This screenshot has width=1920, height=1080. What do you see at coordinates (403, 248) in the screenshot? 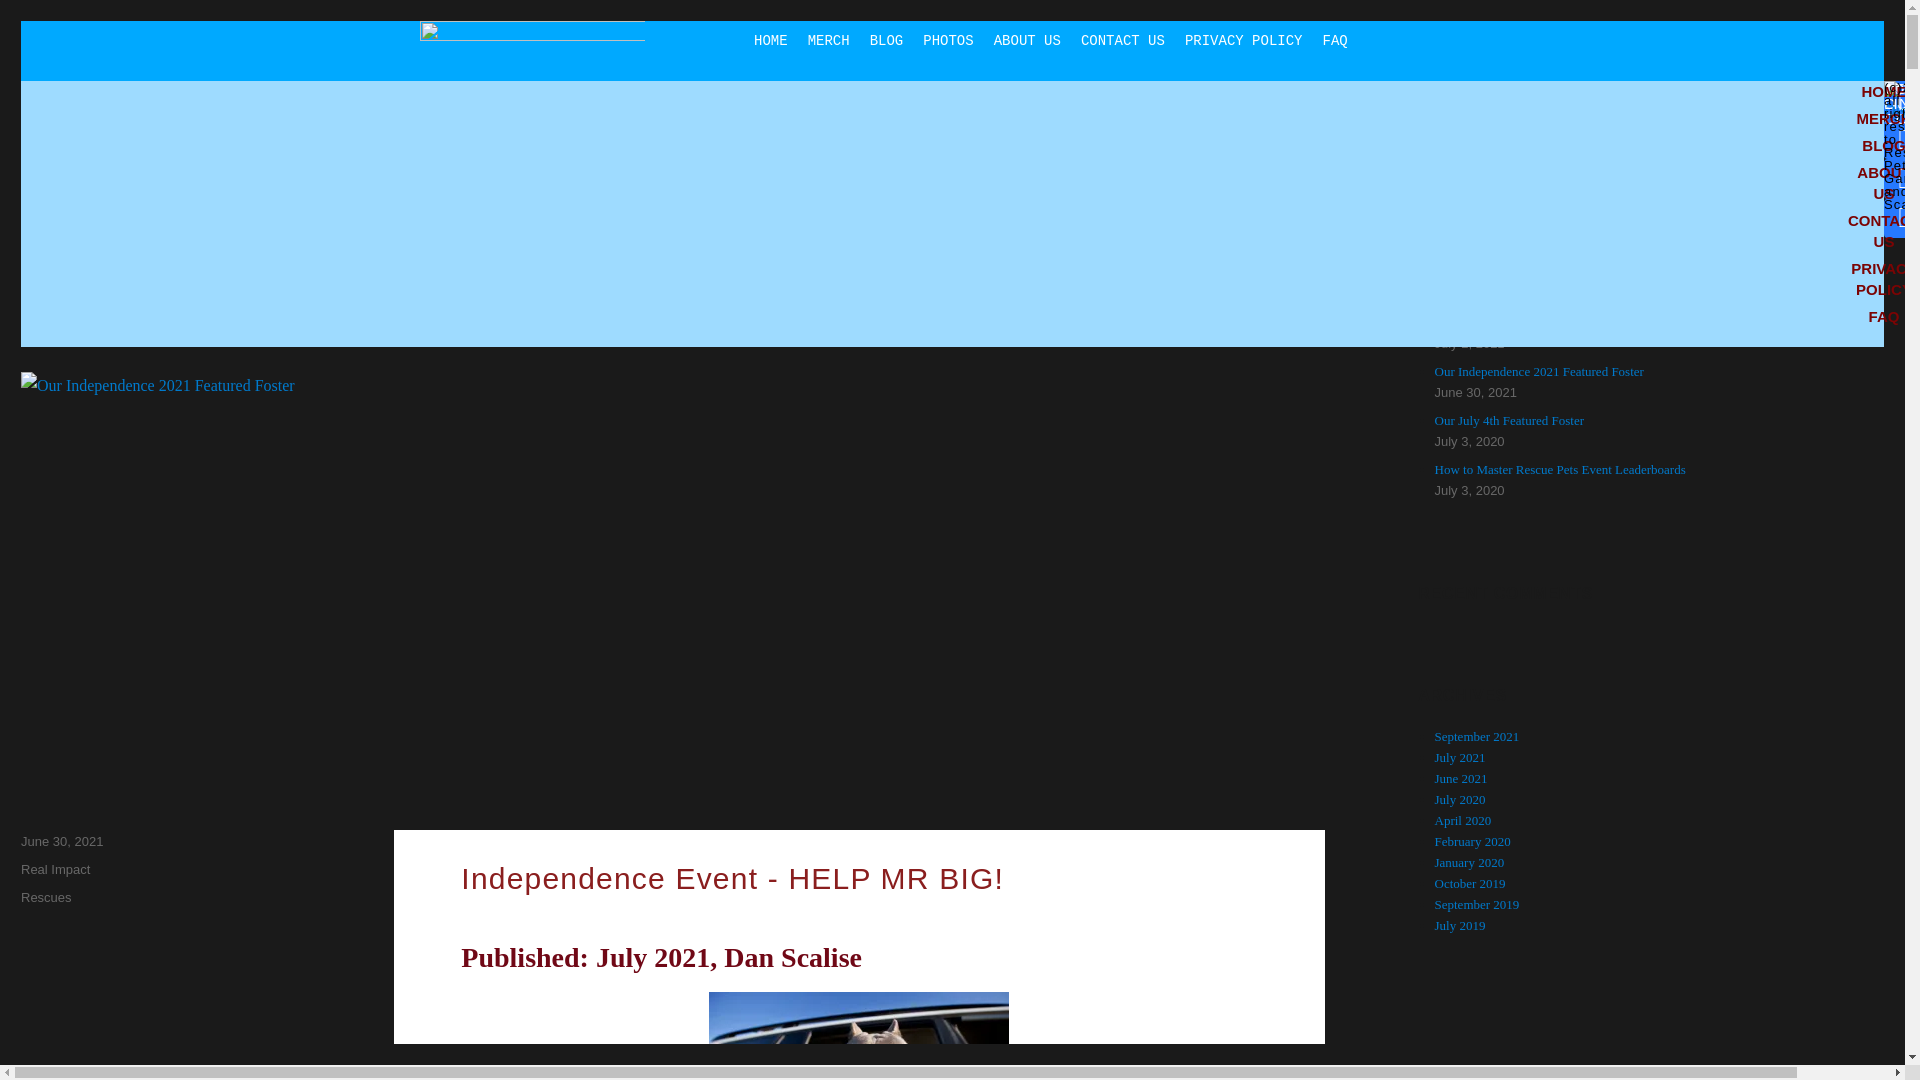
I see `Our Independence 2021 Featured Foster` at bounding box center [403, 248].